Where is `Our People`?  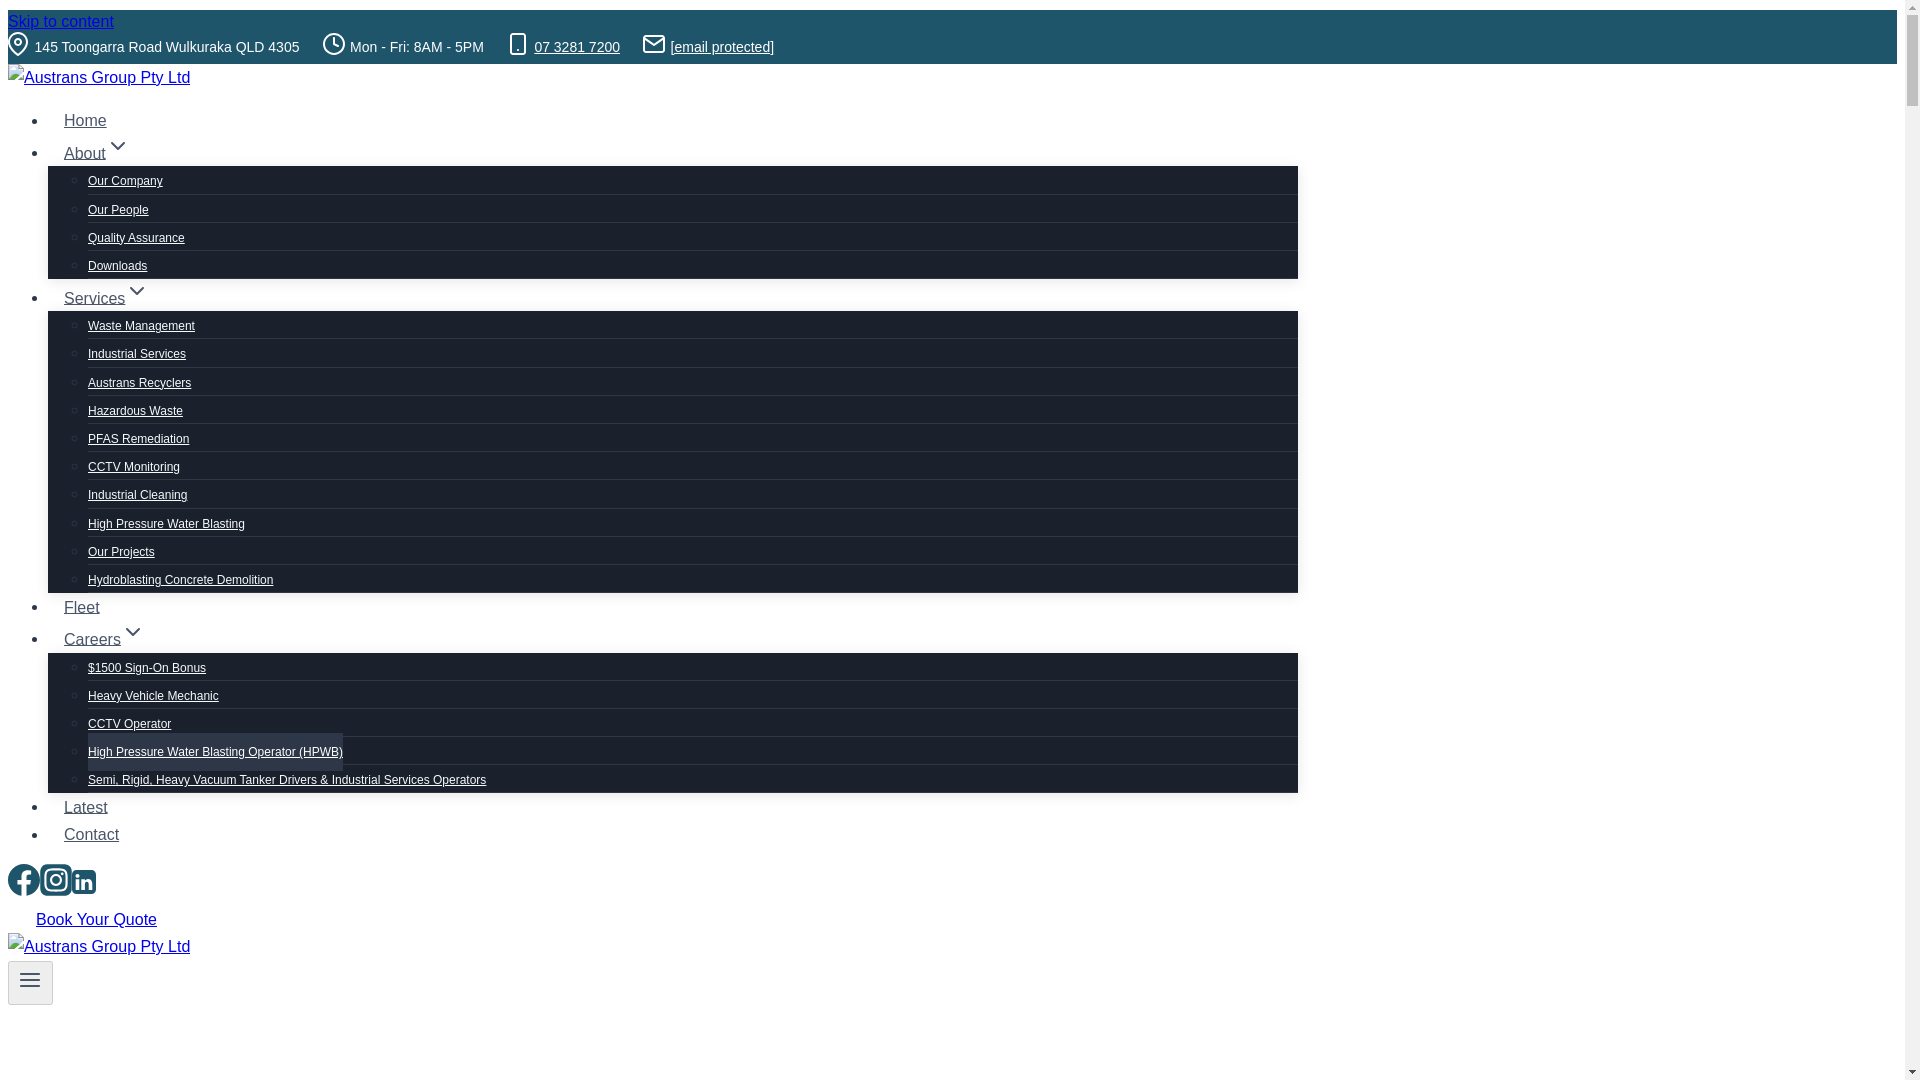
Our People is located at coordinates (118, 210).